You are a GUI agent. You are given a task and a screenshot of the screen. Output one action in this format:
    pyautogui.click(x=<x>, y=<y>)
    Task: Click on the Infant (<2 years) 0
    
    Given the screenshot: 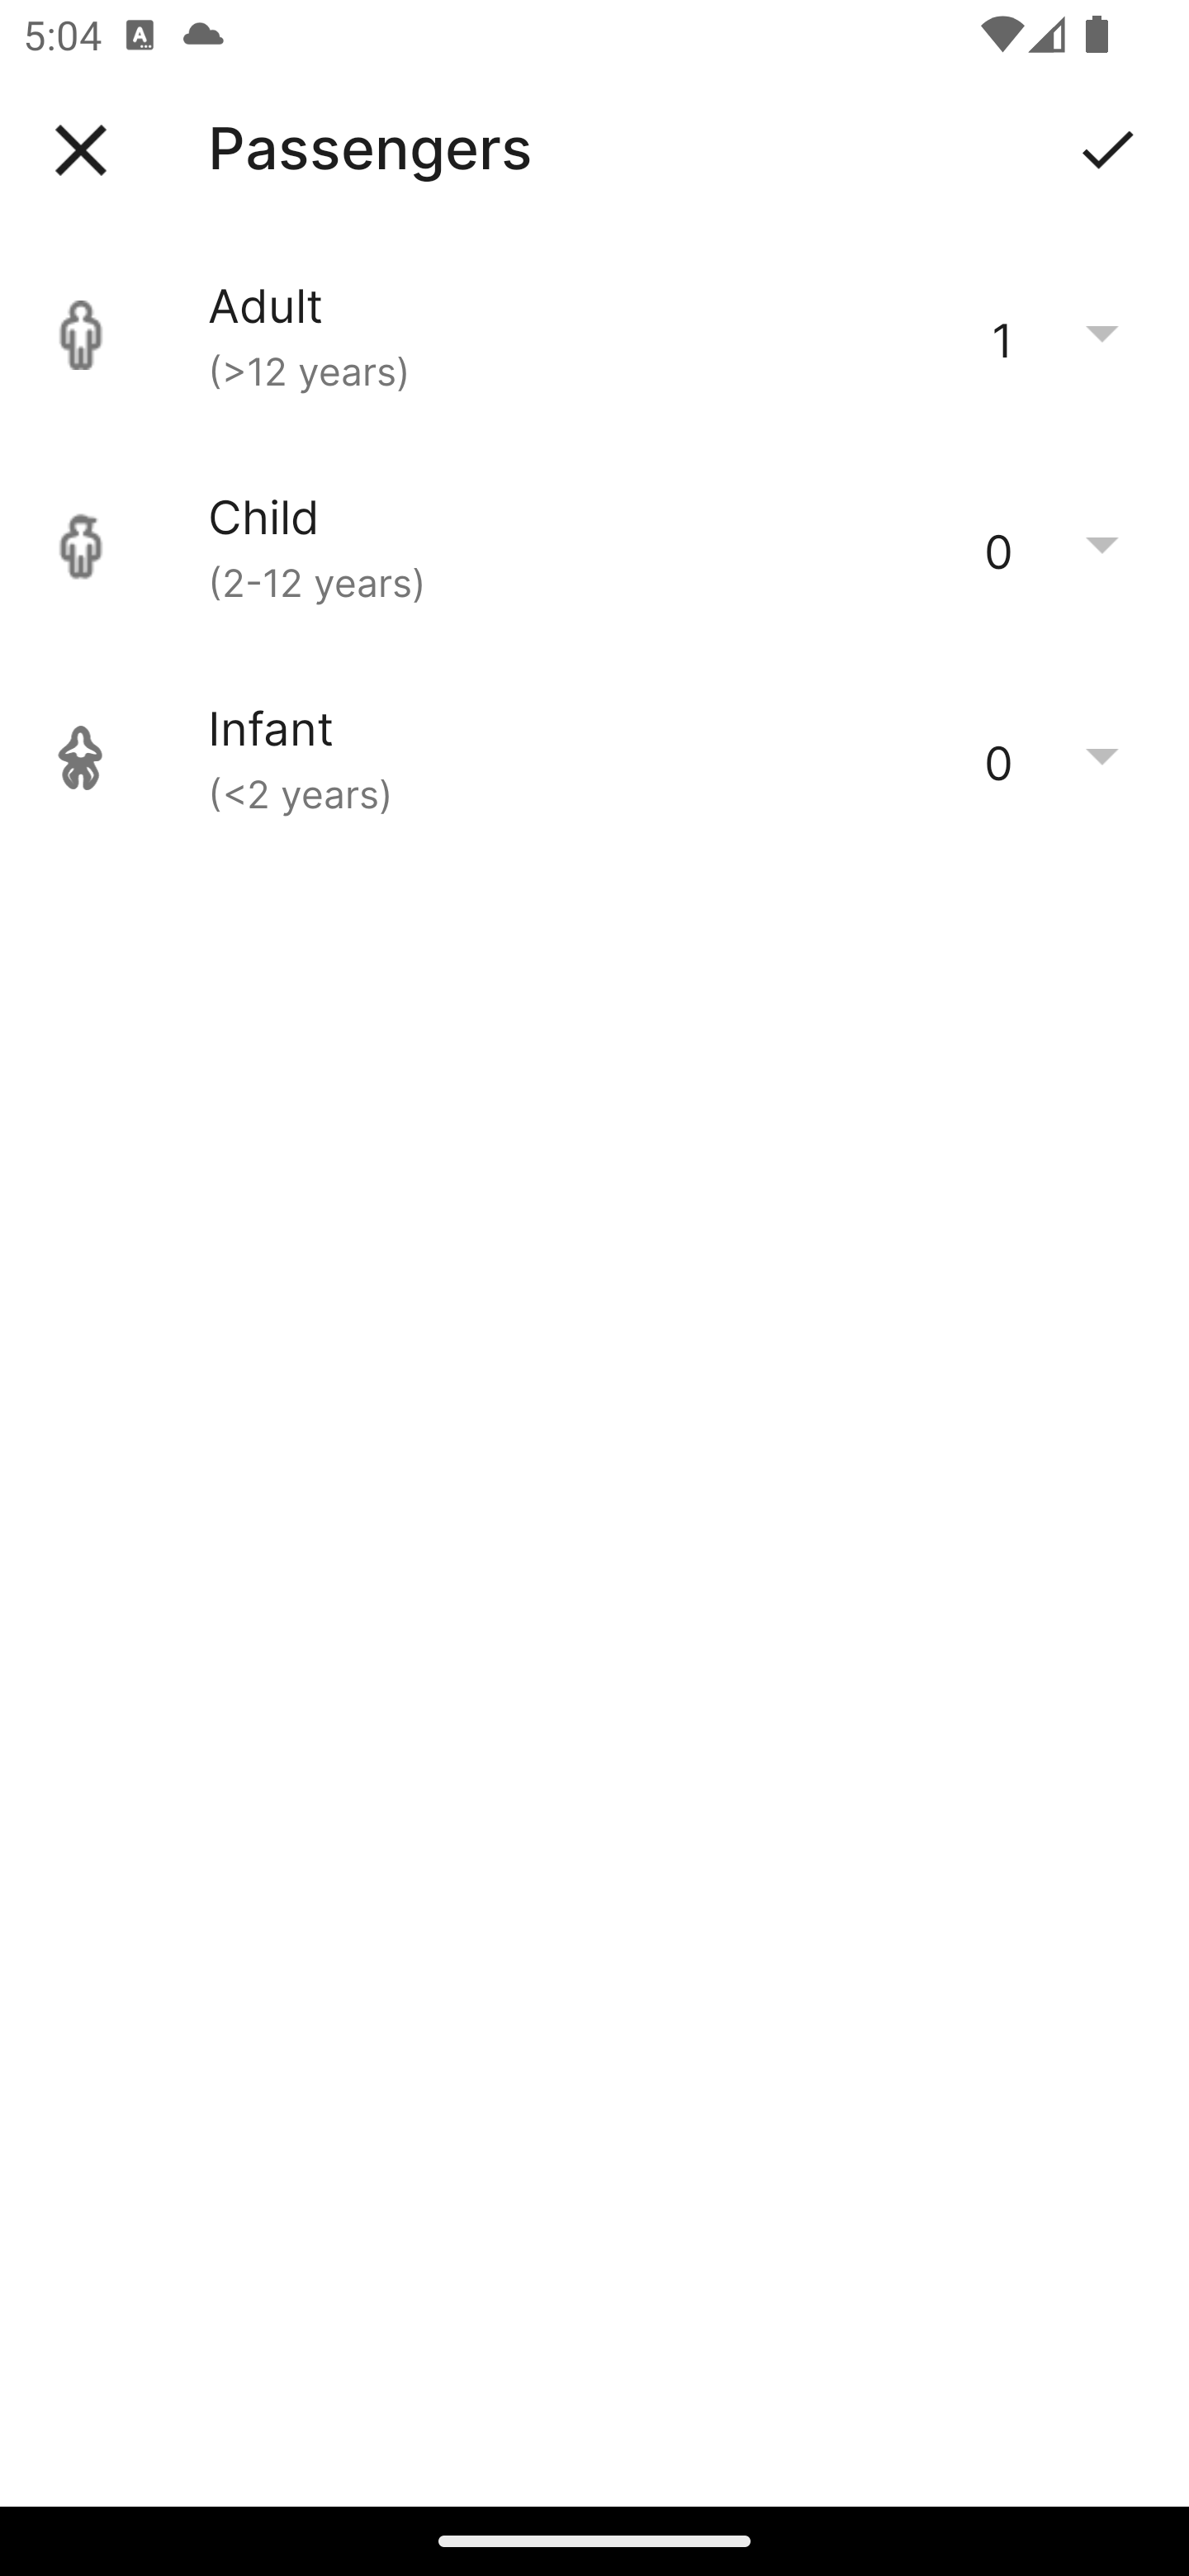 What is the action you would take?
    pyautogui.click(x=594, y=758)
    